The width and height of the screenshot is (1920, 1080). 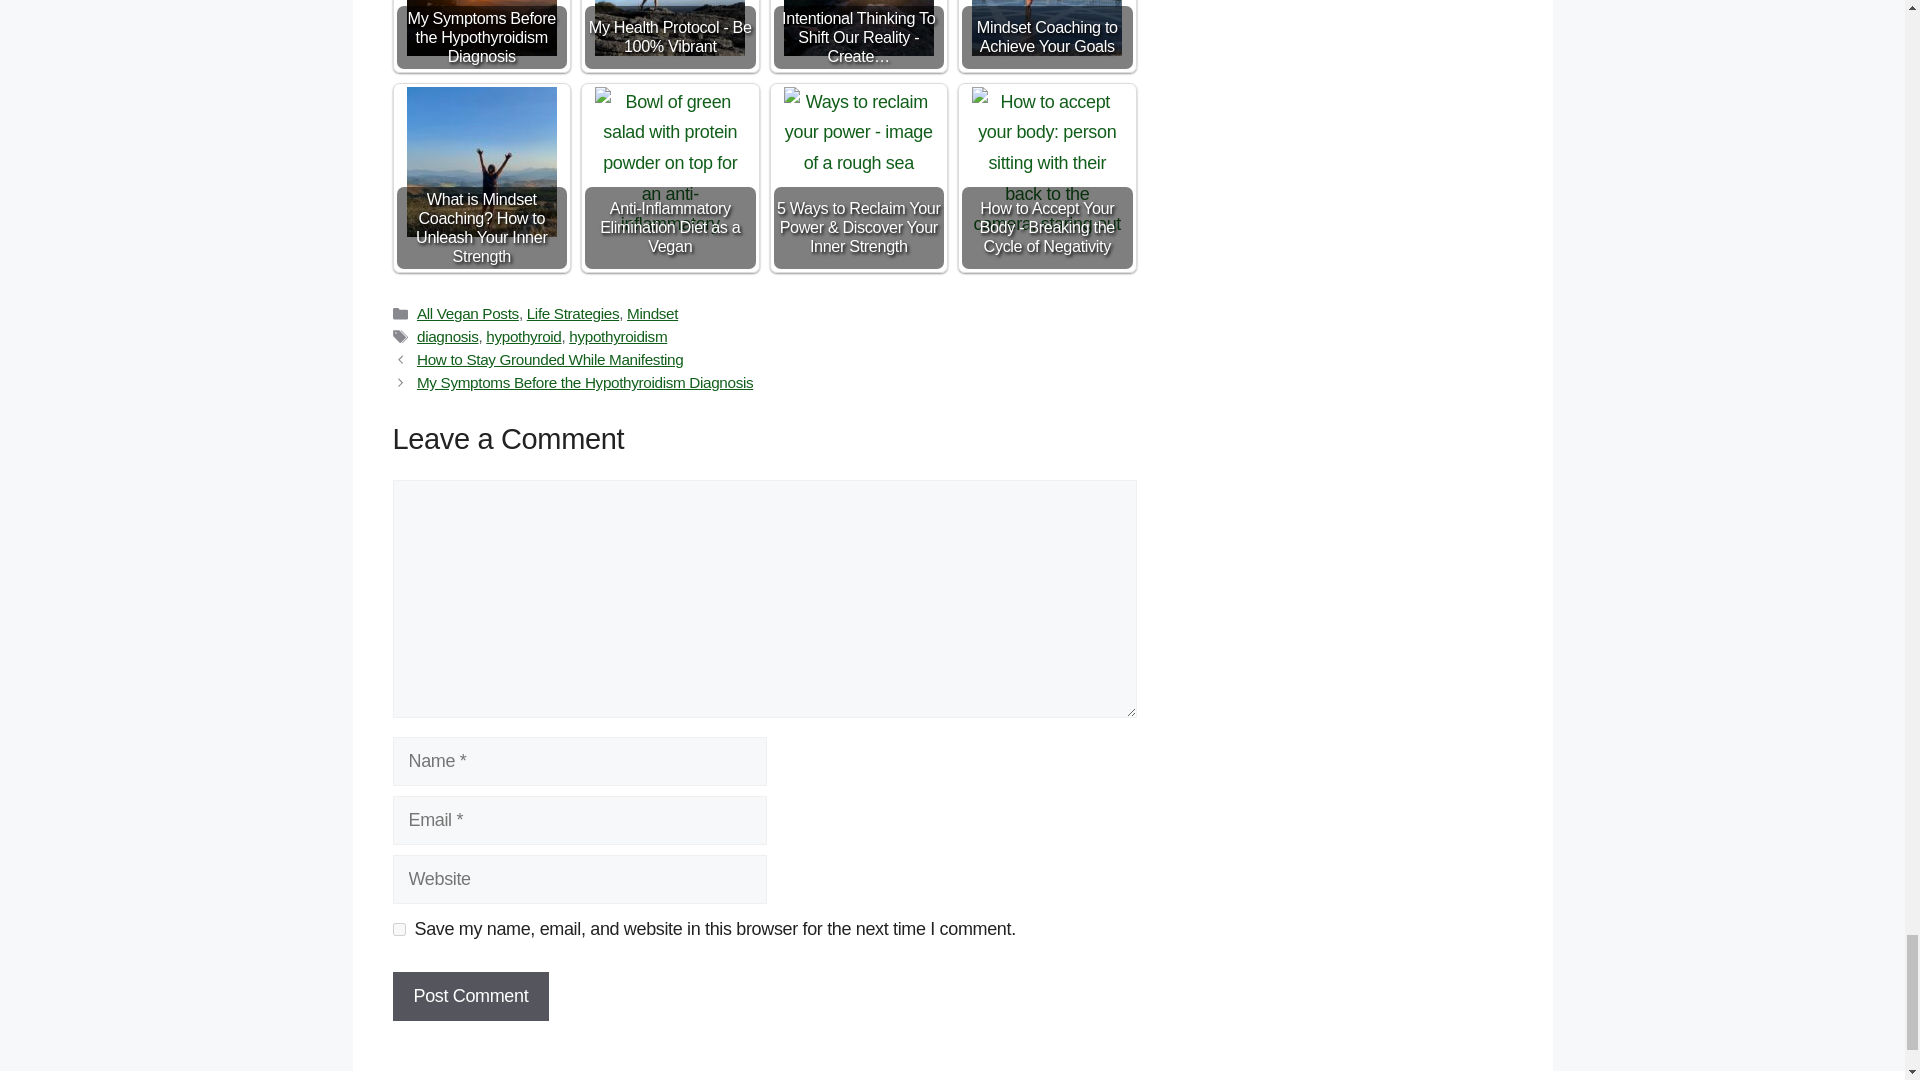 I want to click on Post Comment, so click(x=470, y=996).